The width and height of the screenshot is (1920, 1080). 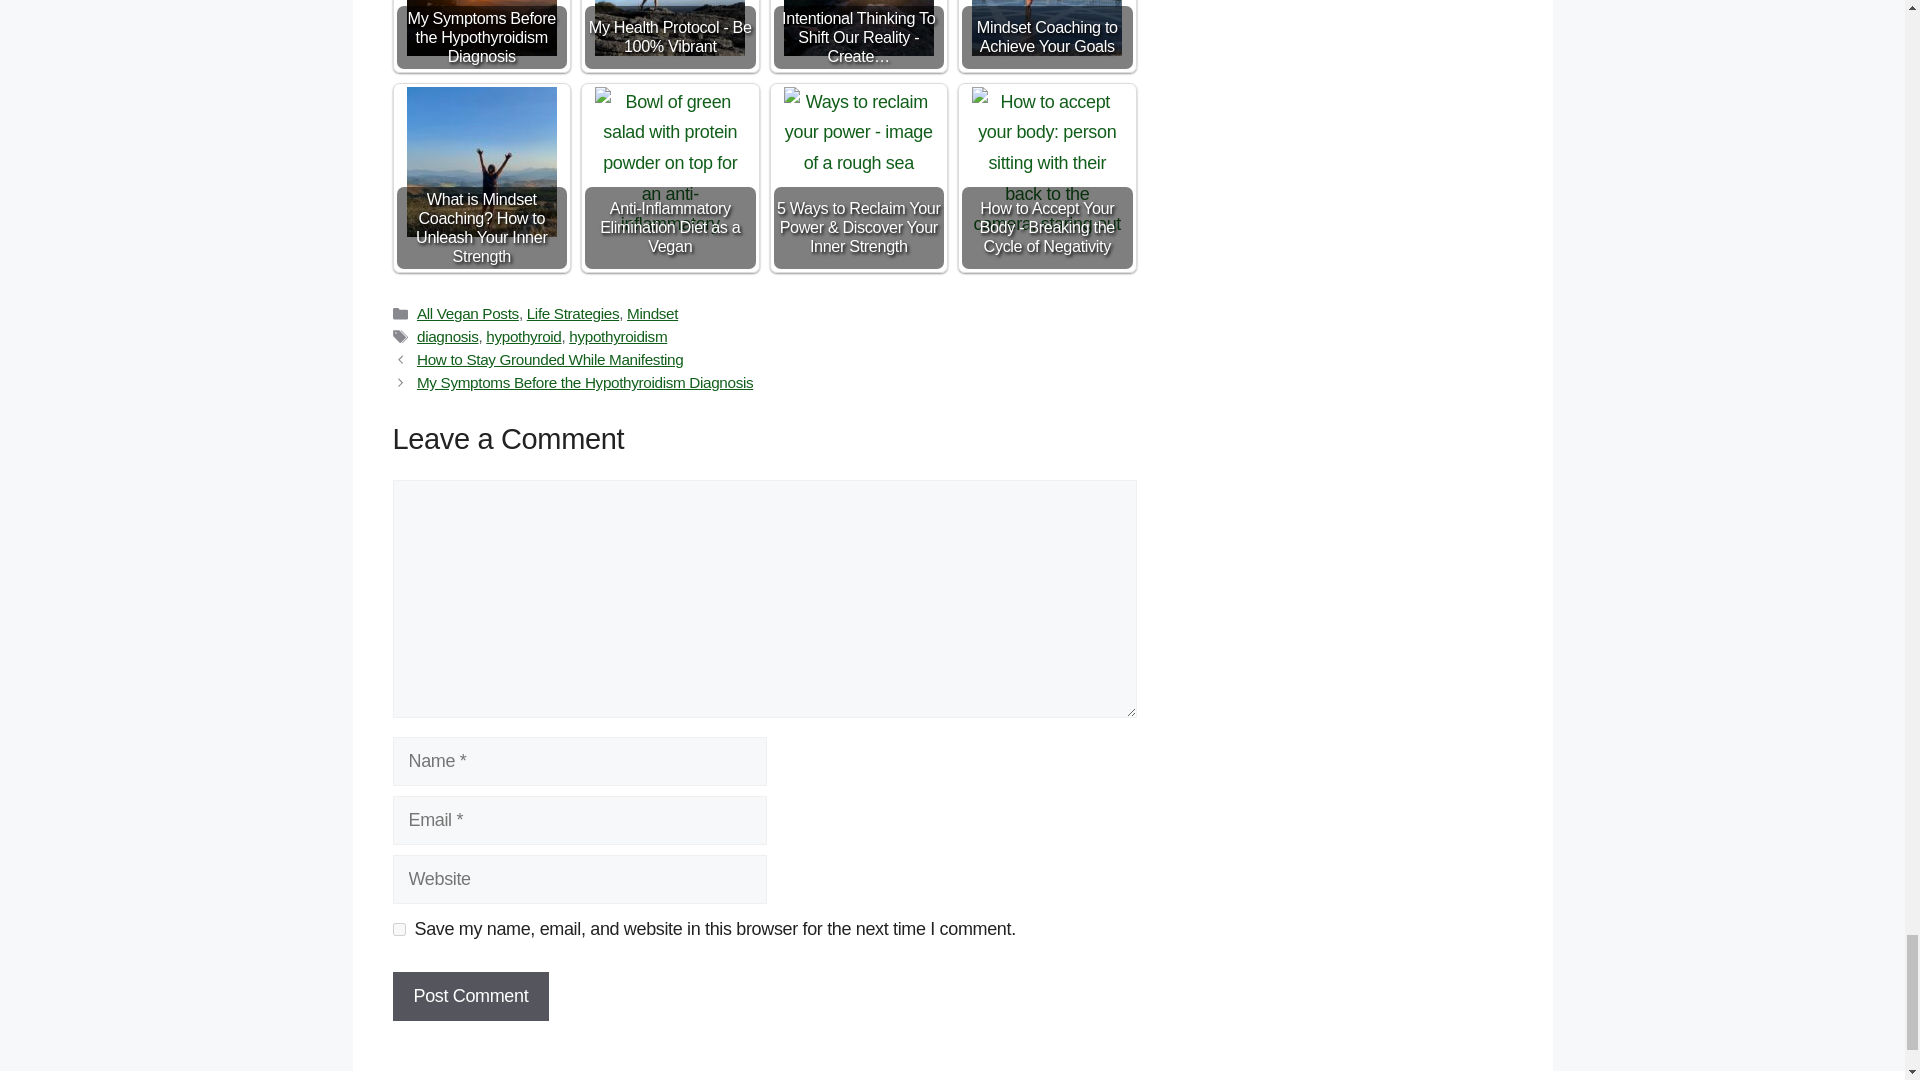 I want to click on Post Comment, so click(x=470, y=996).